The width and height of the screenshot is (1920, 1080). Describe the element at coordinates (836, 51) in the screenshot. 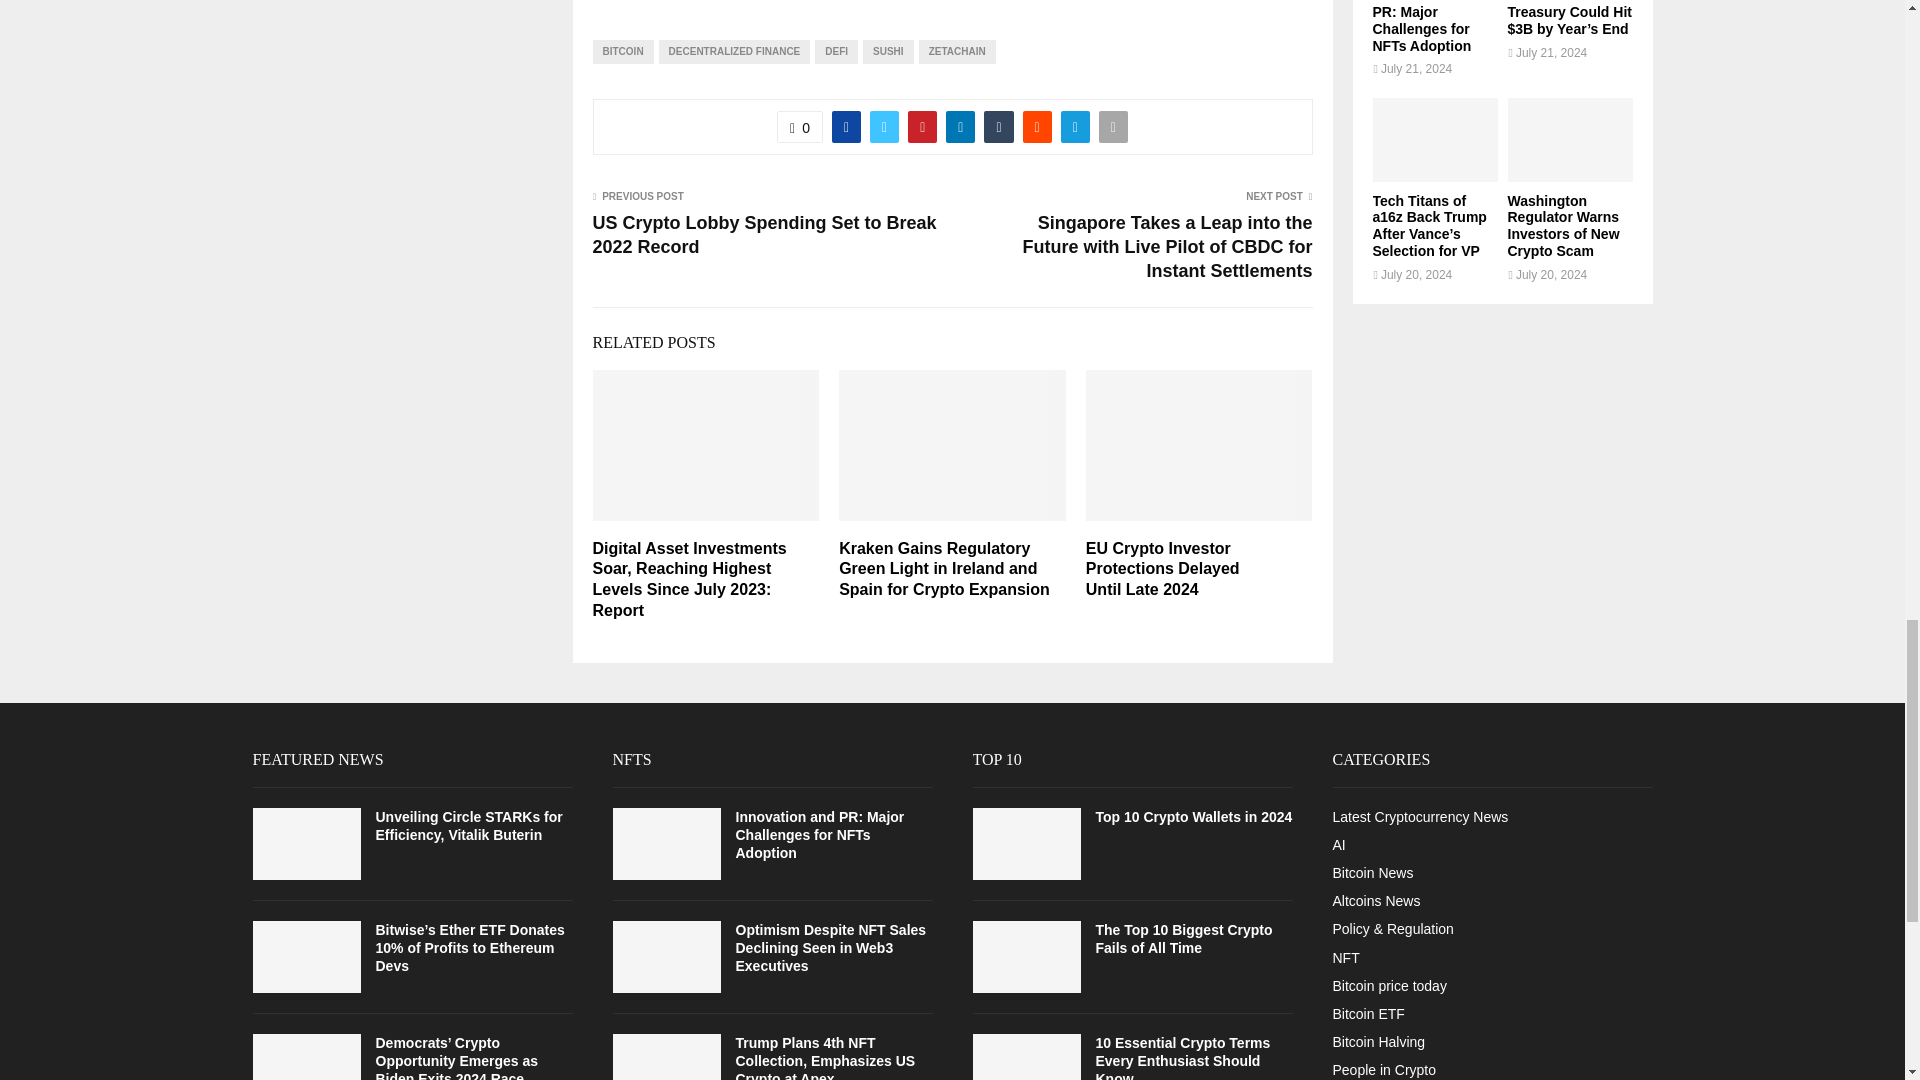

I see `DEFI` at that location.